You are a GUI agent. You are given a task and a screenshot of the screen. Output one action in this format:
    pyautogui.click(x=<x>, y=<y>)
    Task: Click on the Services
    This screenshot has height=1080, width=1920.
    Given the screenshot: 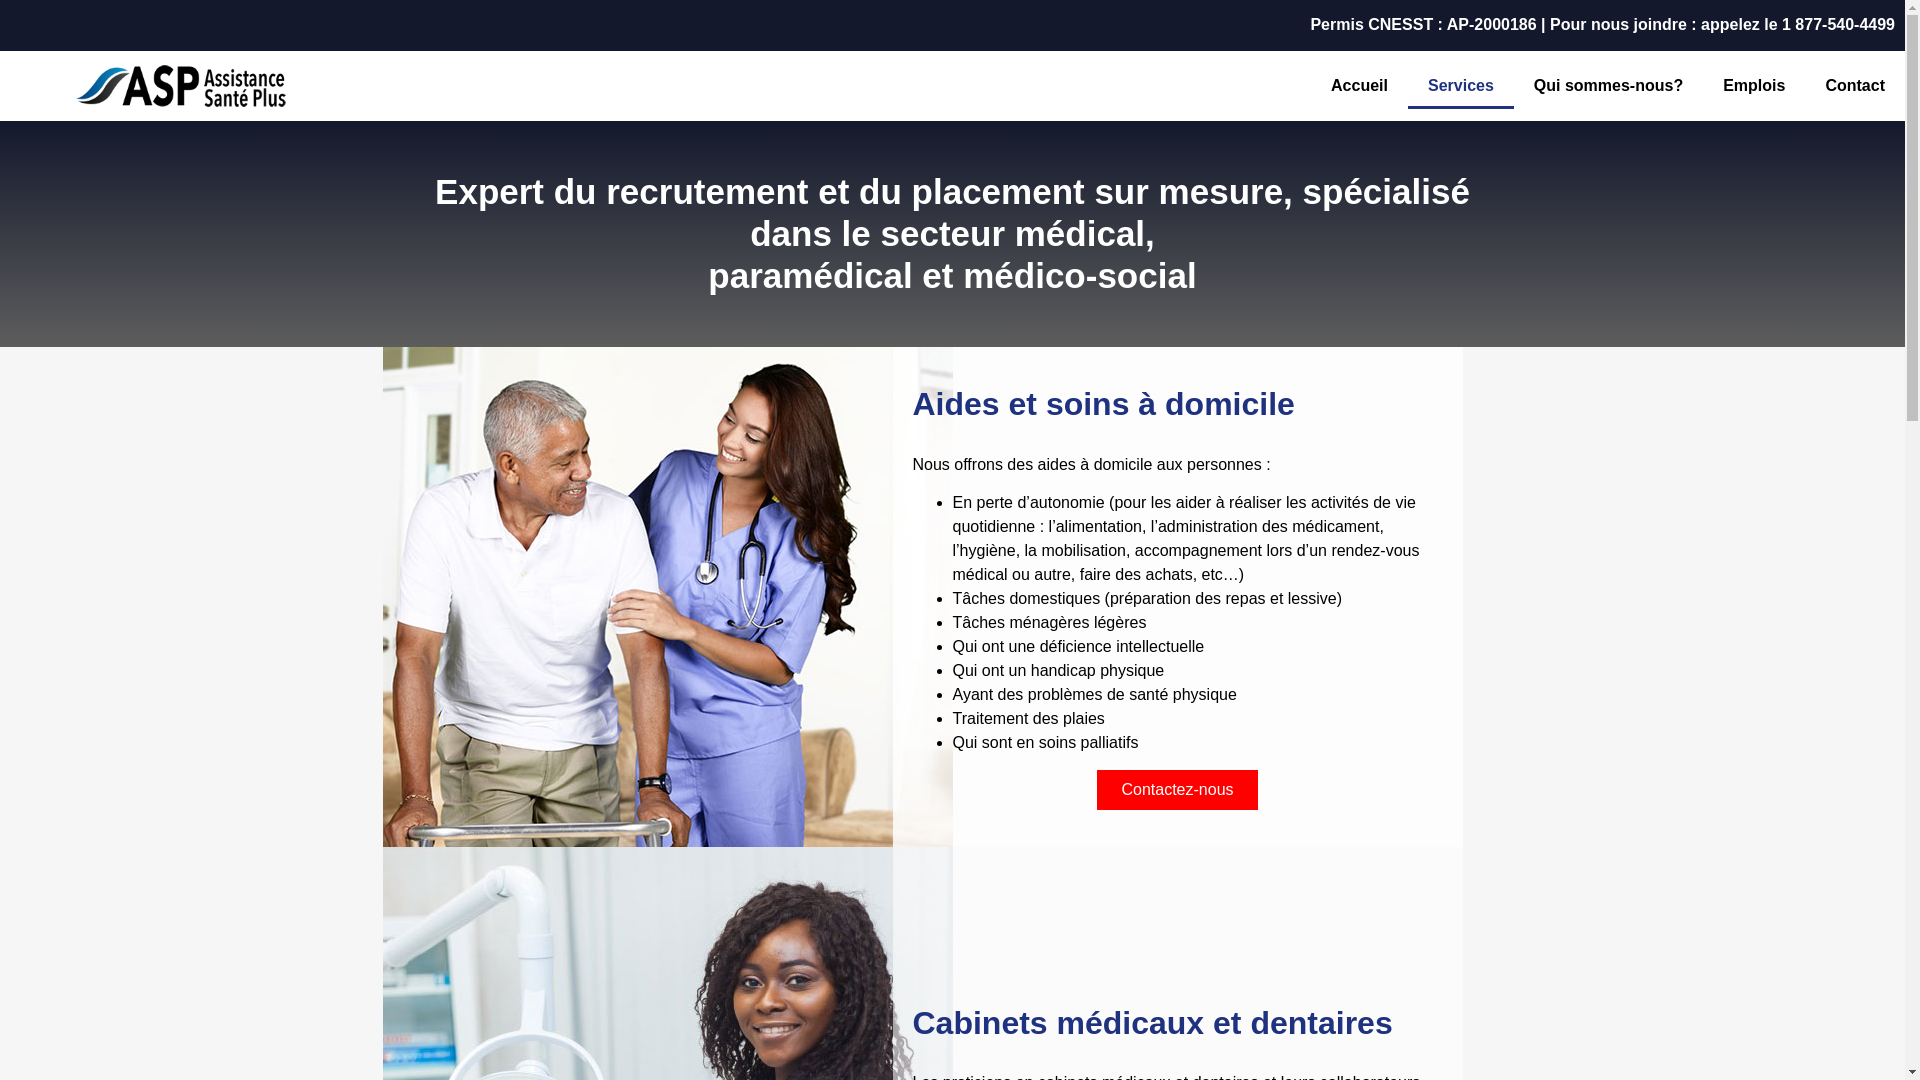 What is the action you would take?
    pyautogui.click(x=1461, y=86)
    